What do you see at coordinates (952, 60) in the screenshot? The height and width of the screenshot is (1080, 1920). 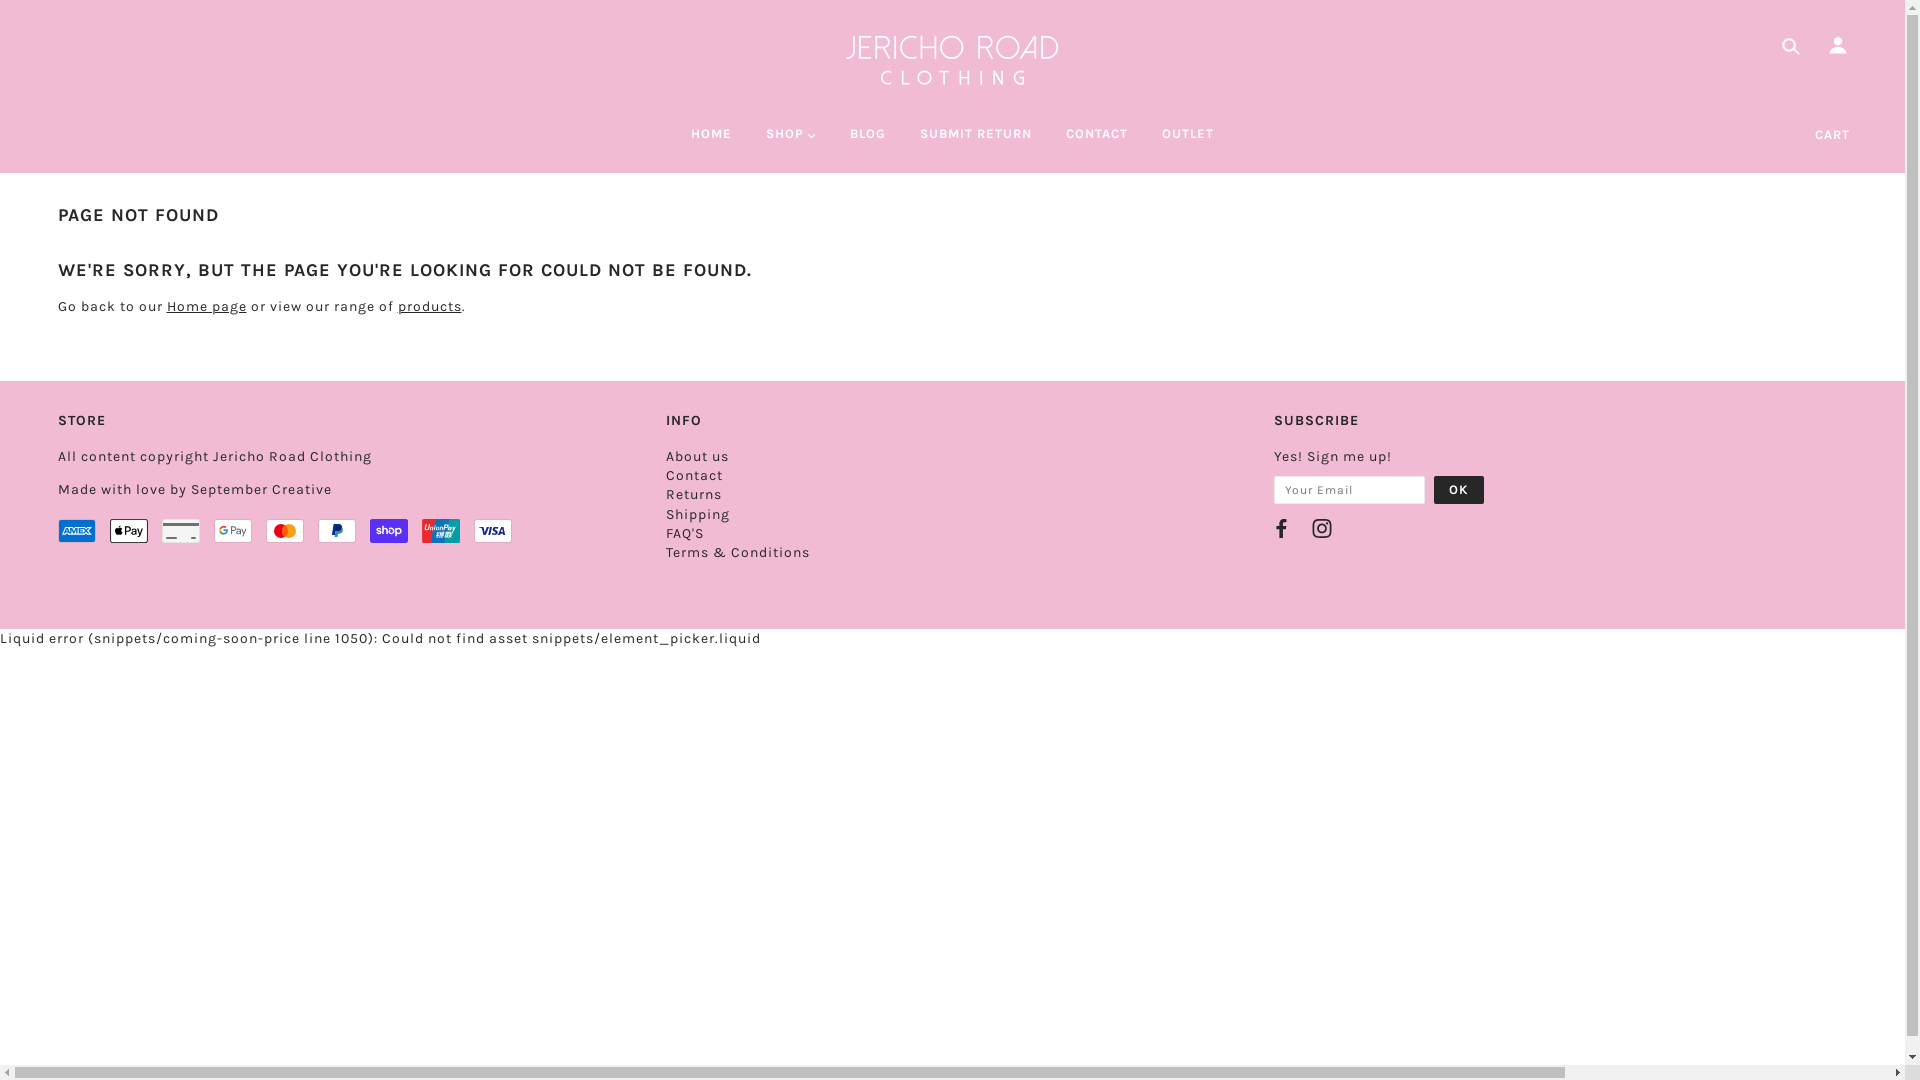 I see `Jericho Road Clothing` at bounding box center [952, 60].